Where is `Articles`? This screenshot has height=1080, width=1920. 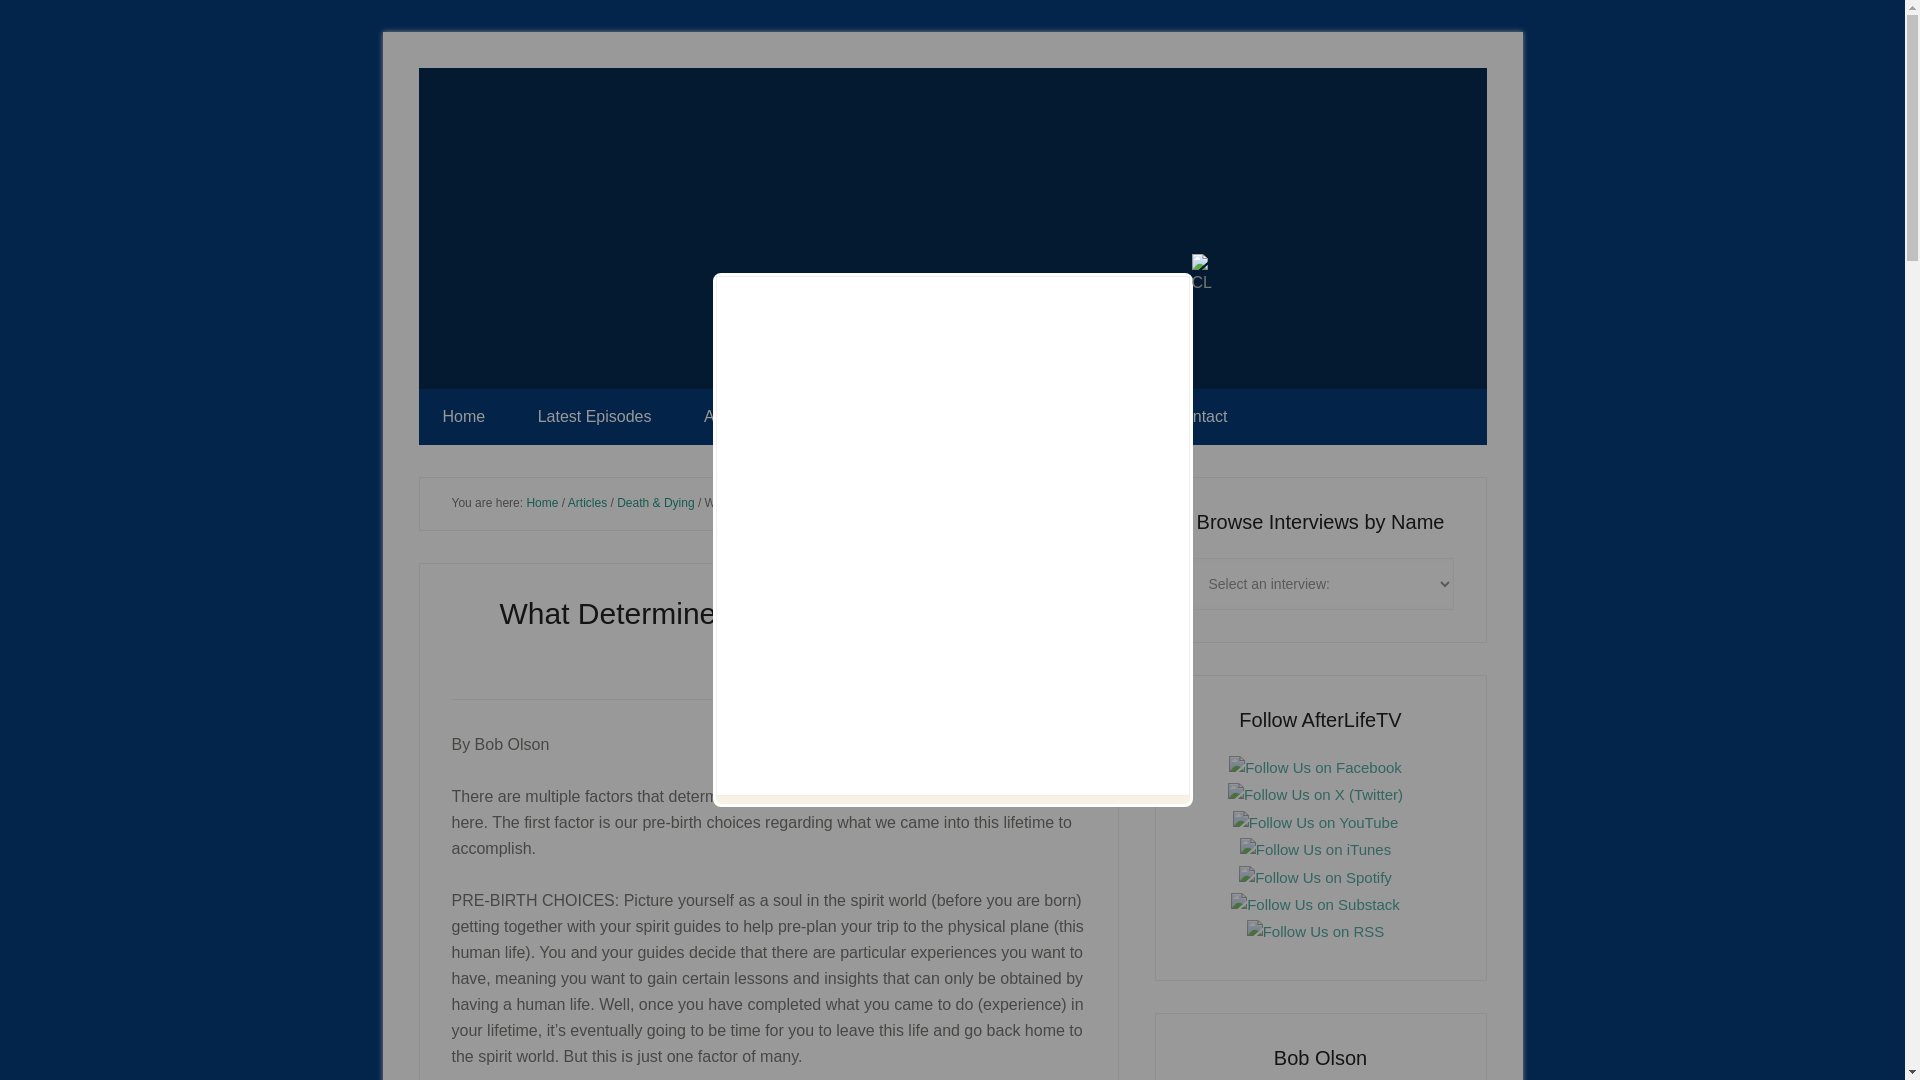 Articles is located at coordinates (587, 502).